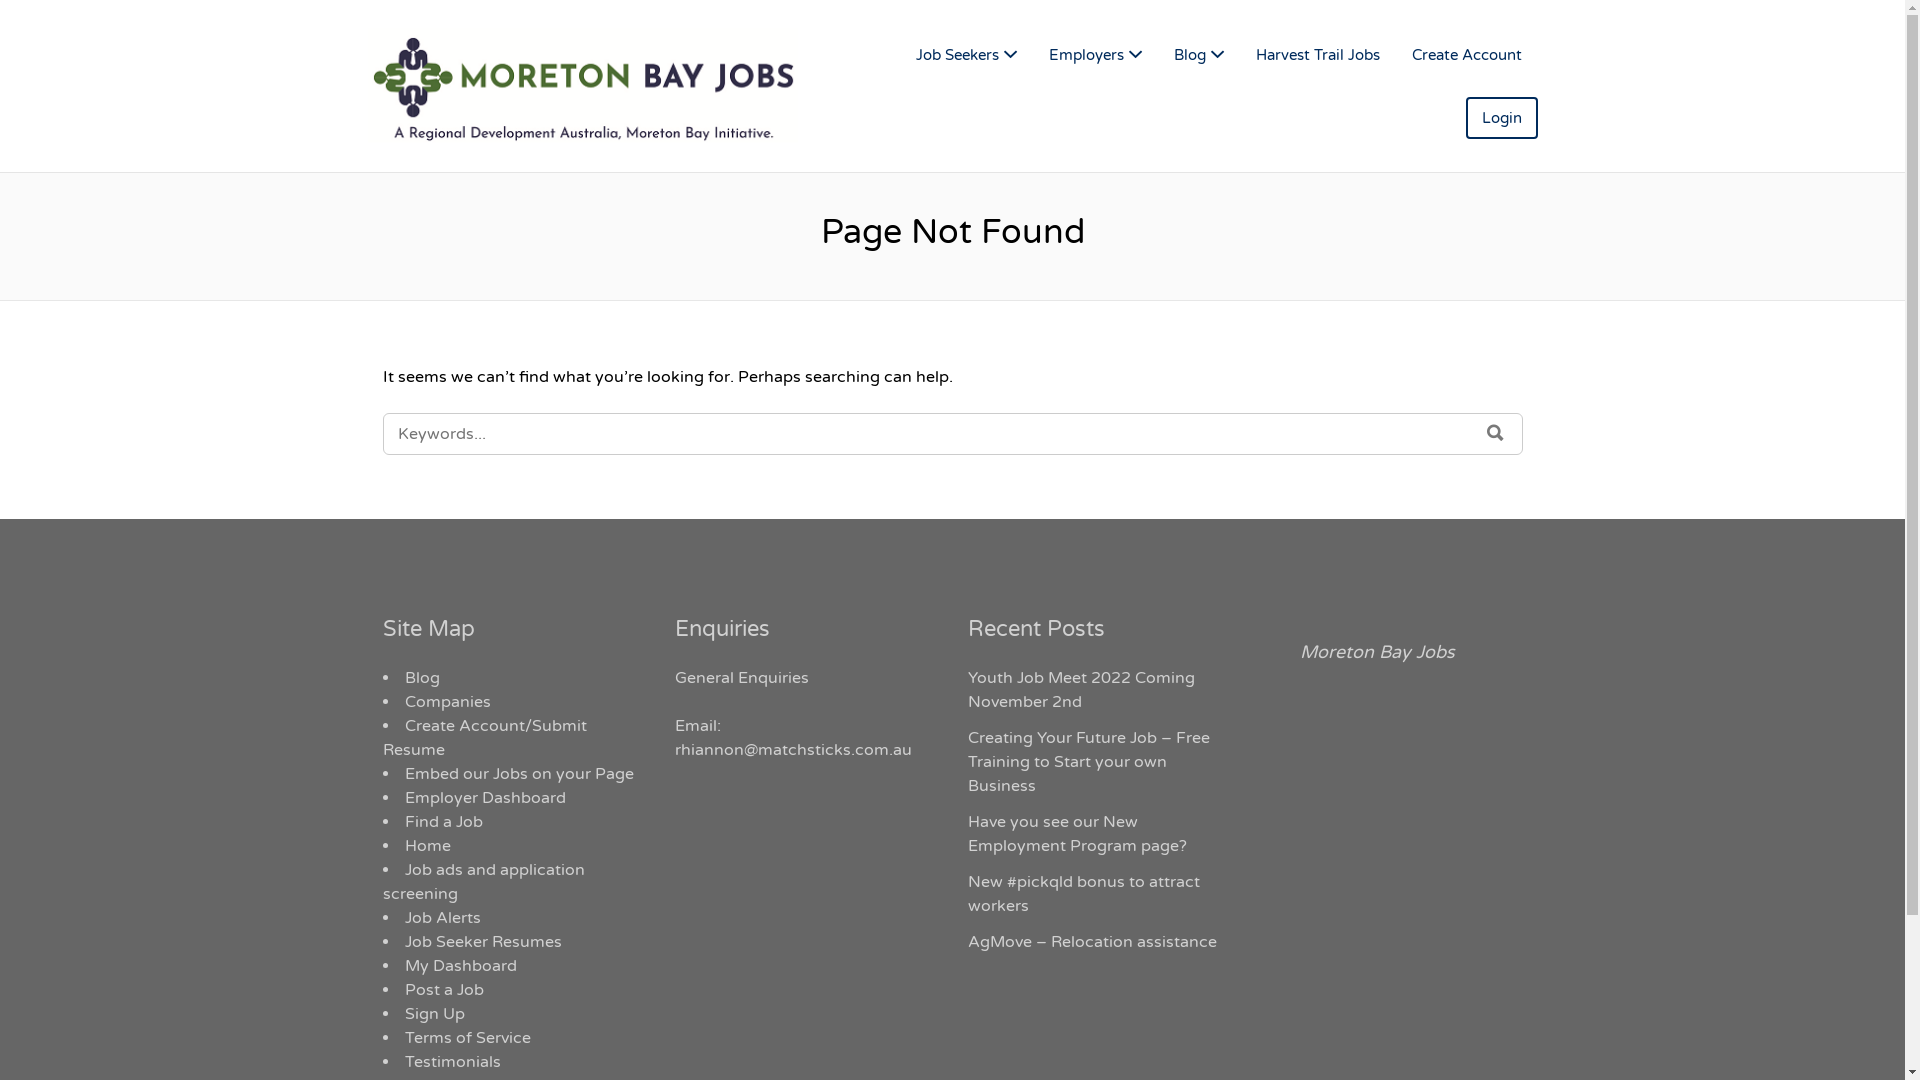  What do you see at coordinates (434, 1014) in the screenshot?
I see `Sign Up` at bounding box center [434, 1014].